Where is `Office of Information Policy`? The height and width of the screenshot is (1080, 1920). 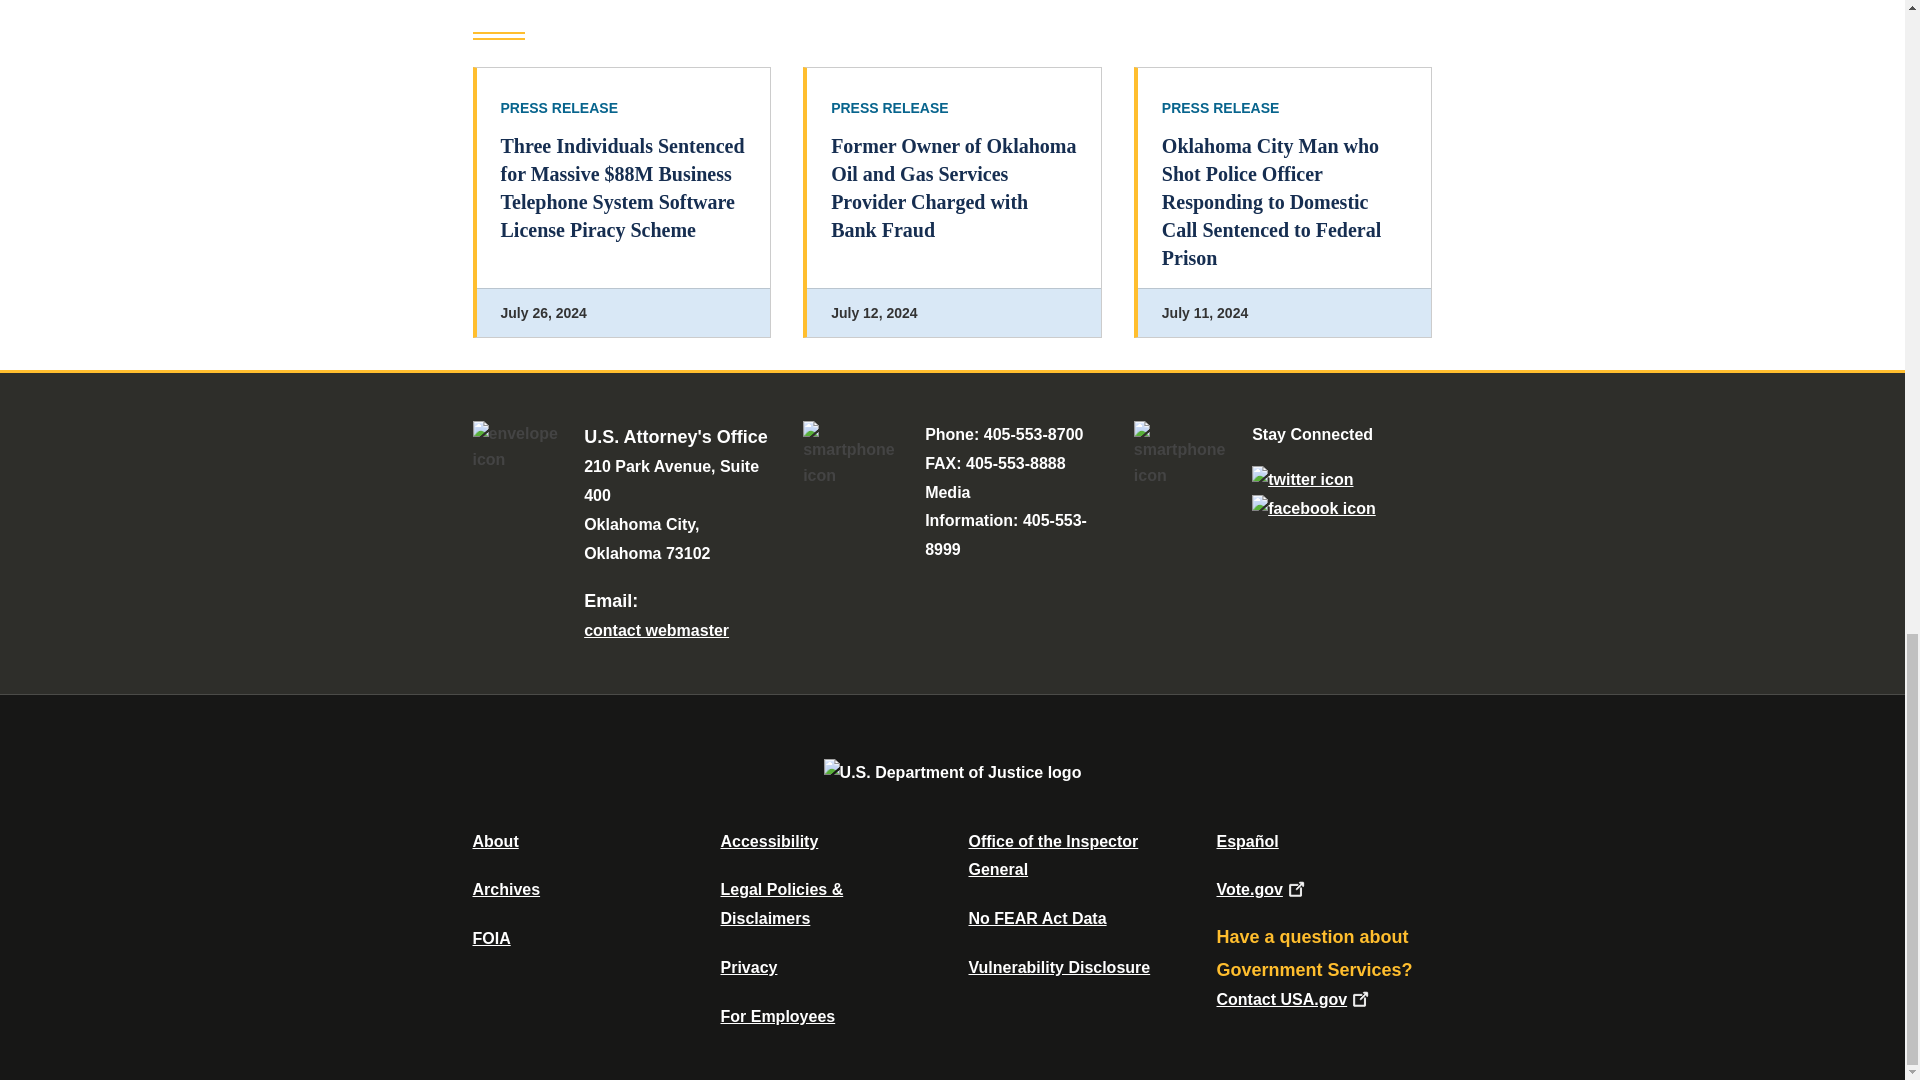 Office of Information Policy is located at coordinates (491, 938).